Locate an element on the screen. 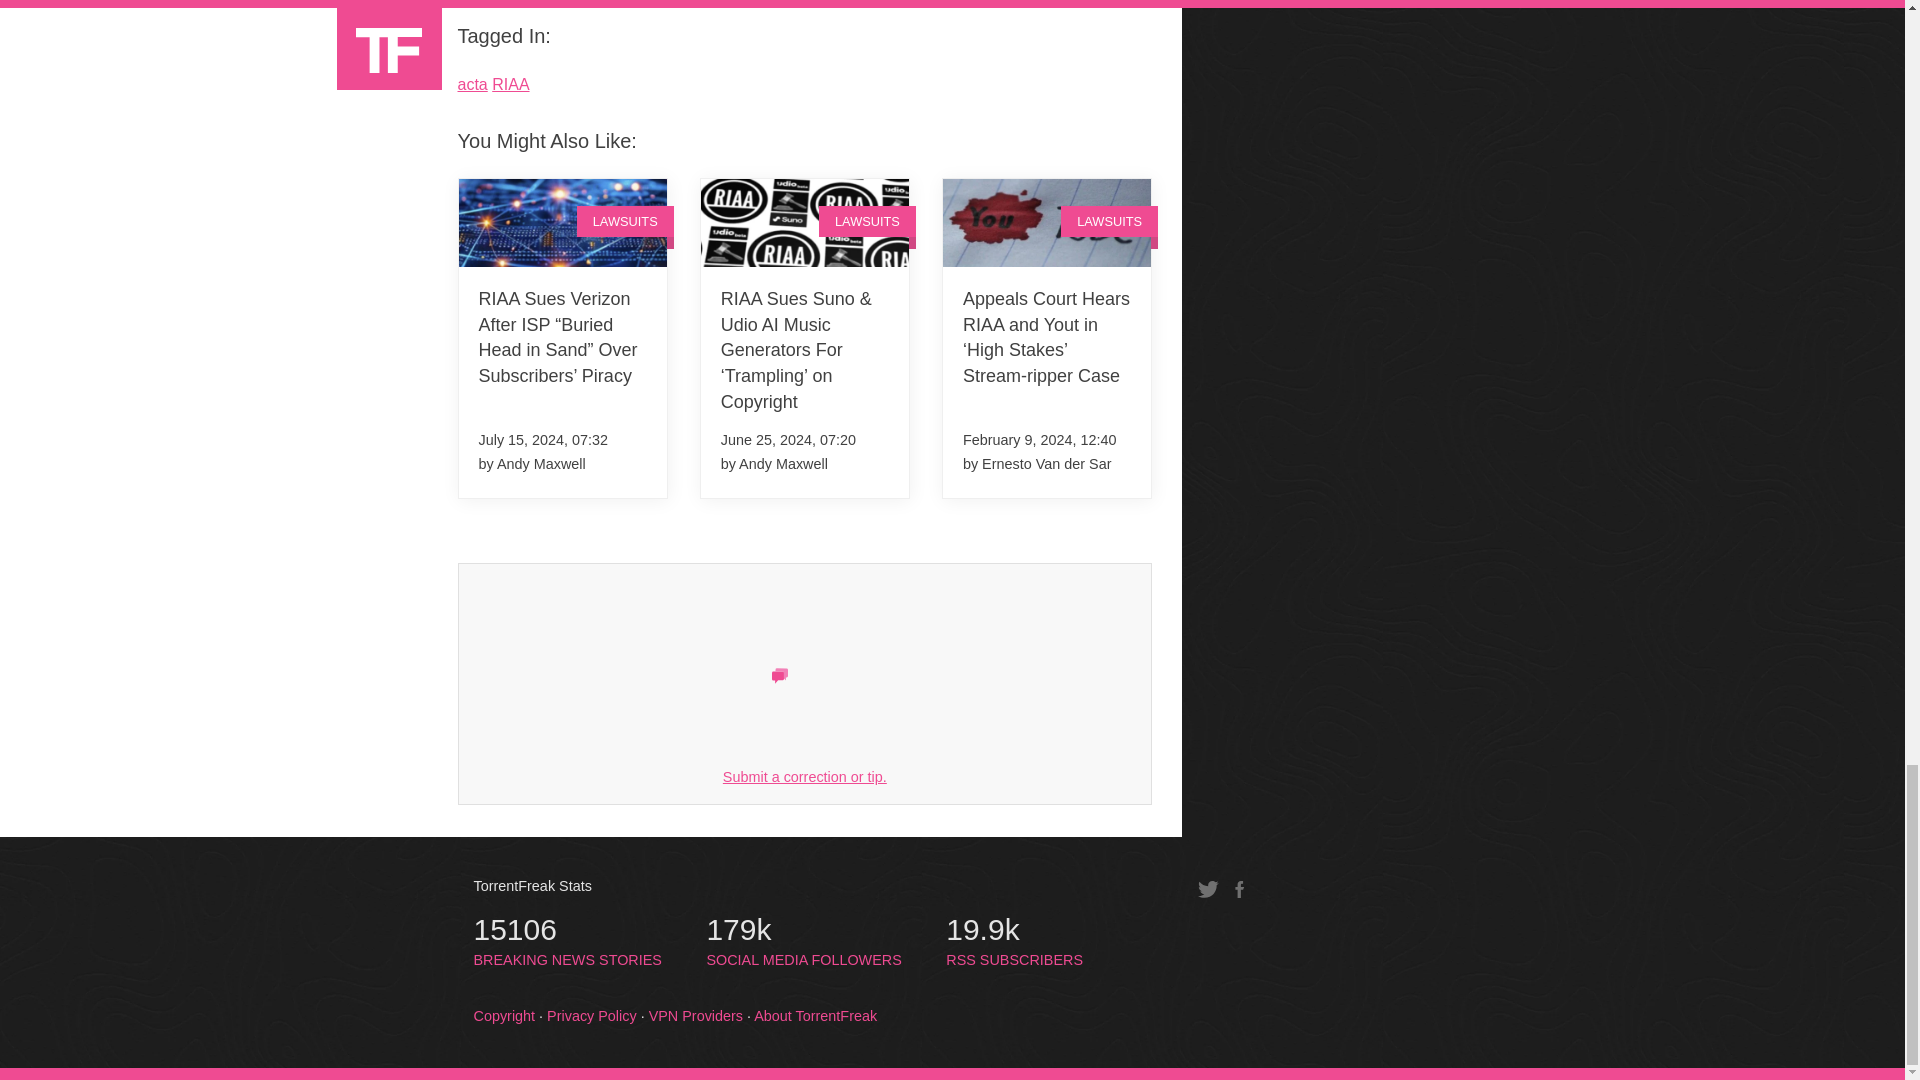 This screenshot has height=1080, width=1920. RIAA is located at coordinates (510, 84).